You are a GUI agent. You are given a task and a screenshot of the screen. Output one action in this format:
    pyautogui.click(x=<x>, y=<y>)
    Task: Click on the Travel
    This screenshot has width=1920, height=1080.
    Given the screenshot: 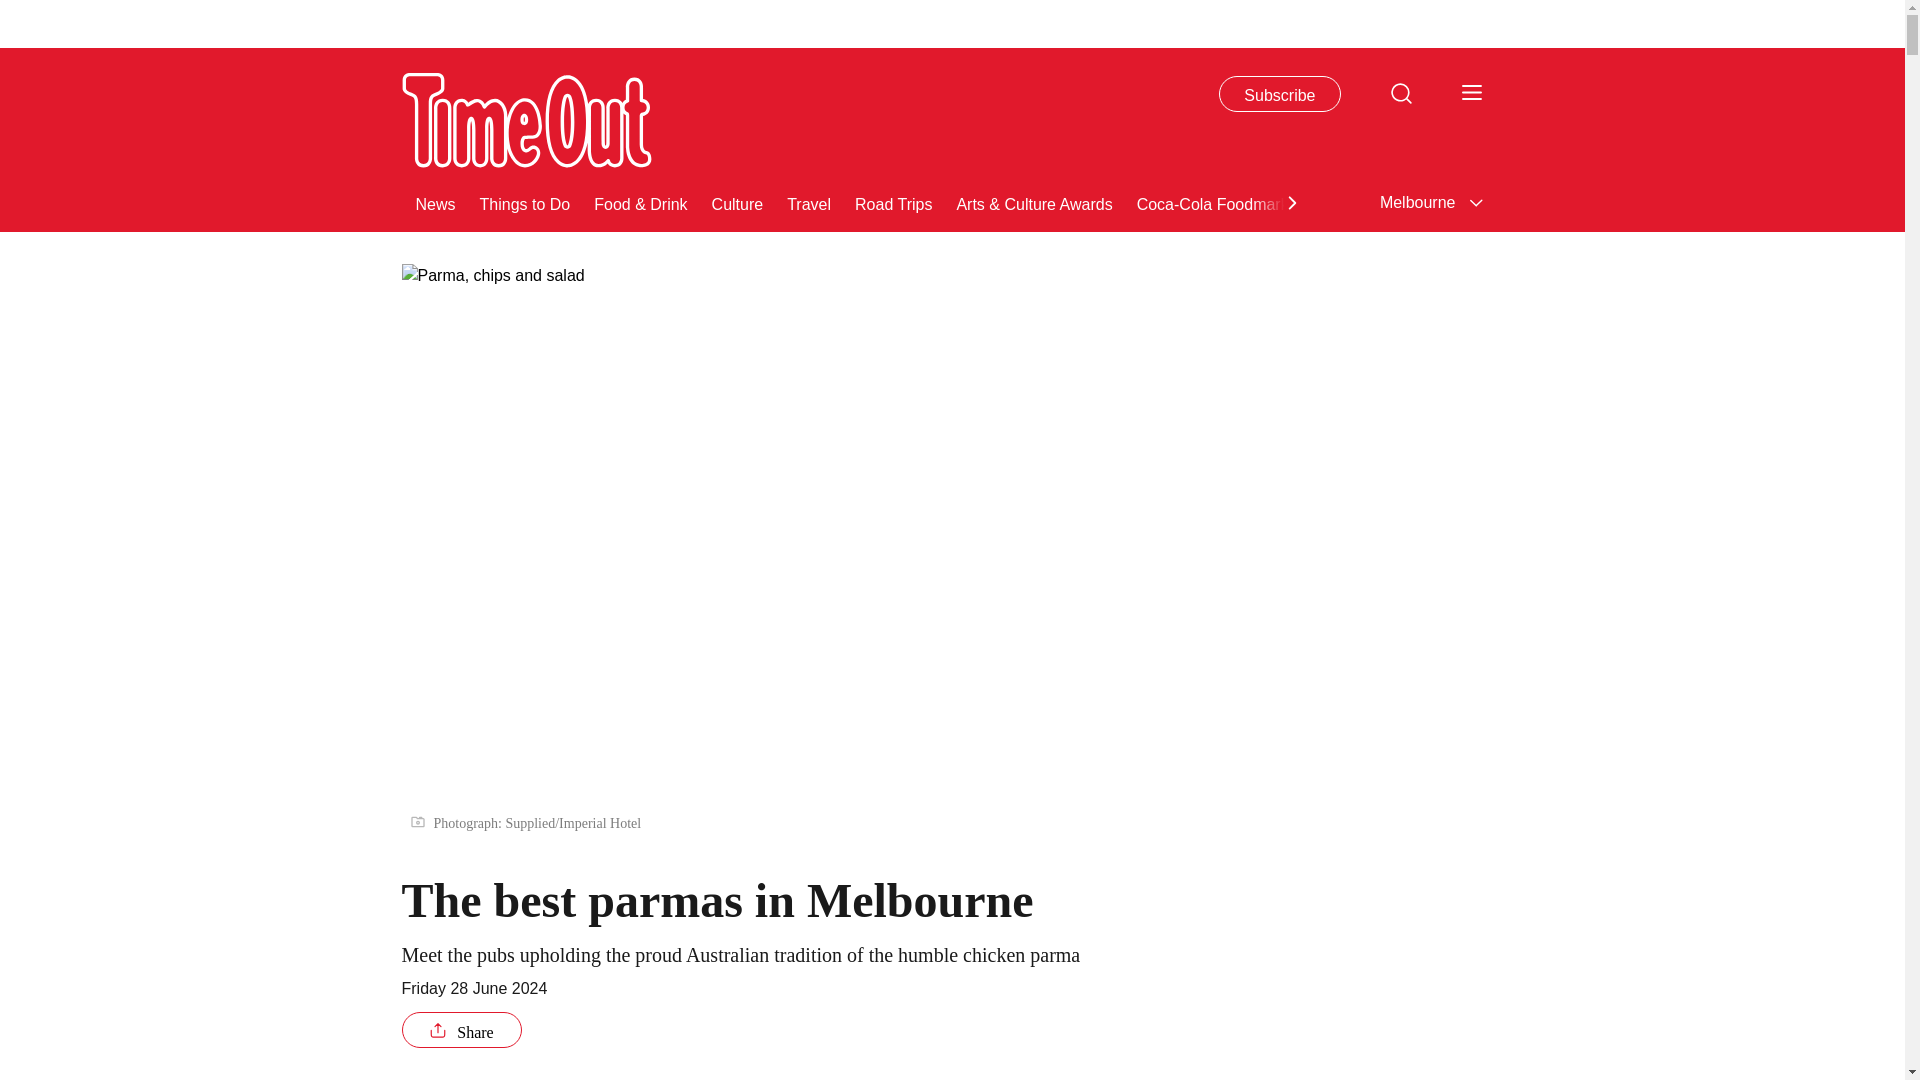 What is the action you would take?
    pyautogui.click(x=809, y=202)
    